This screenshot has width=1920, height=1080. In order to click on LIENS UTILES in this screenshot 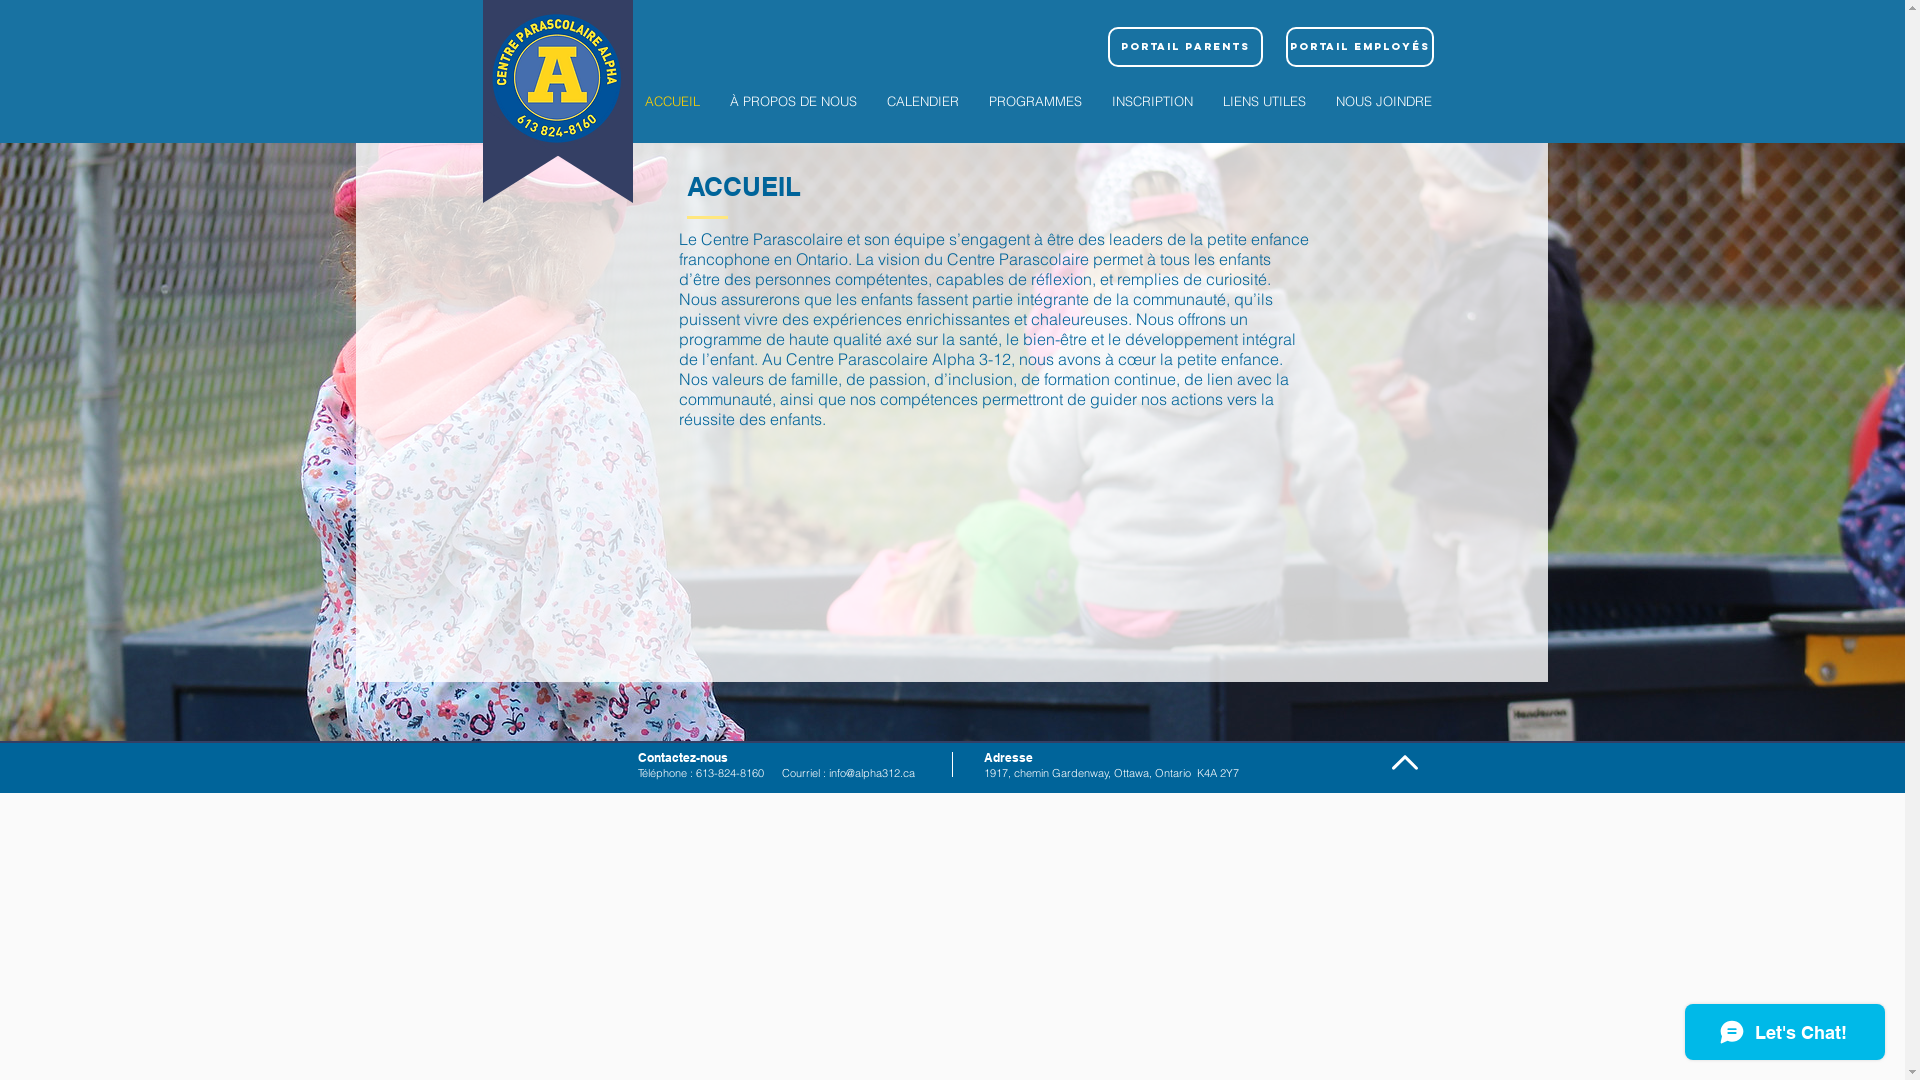, I will do `click(1264, 101)`.